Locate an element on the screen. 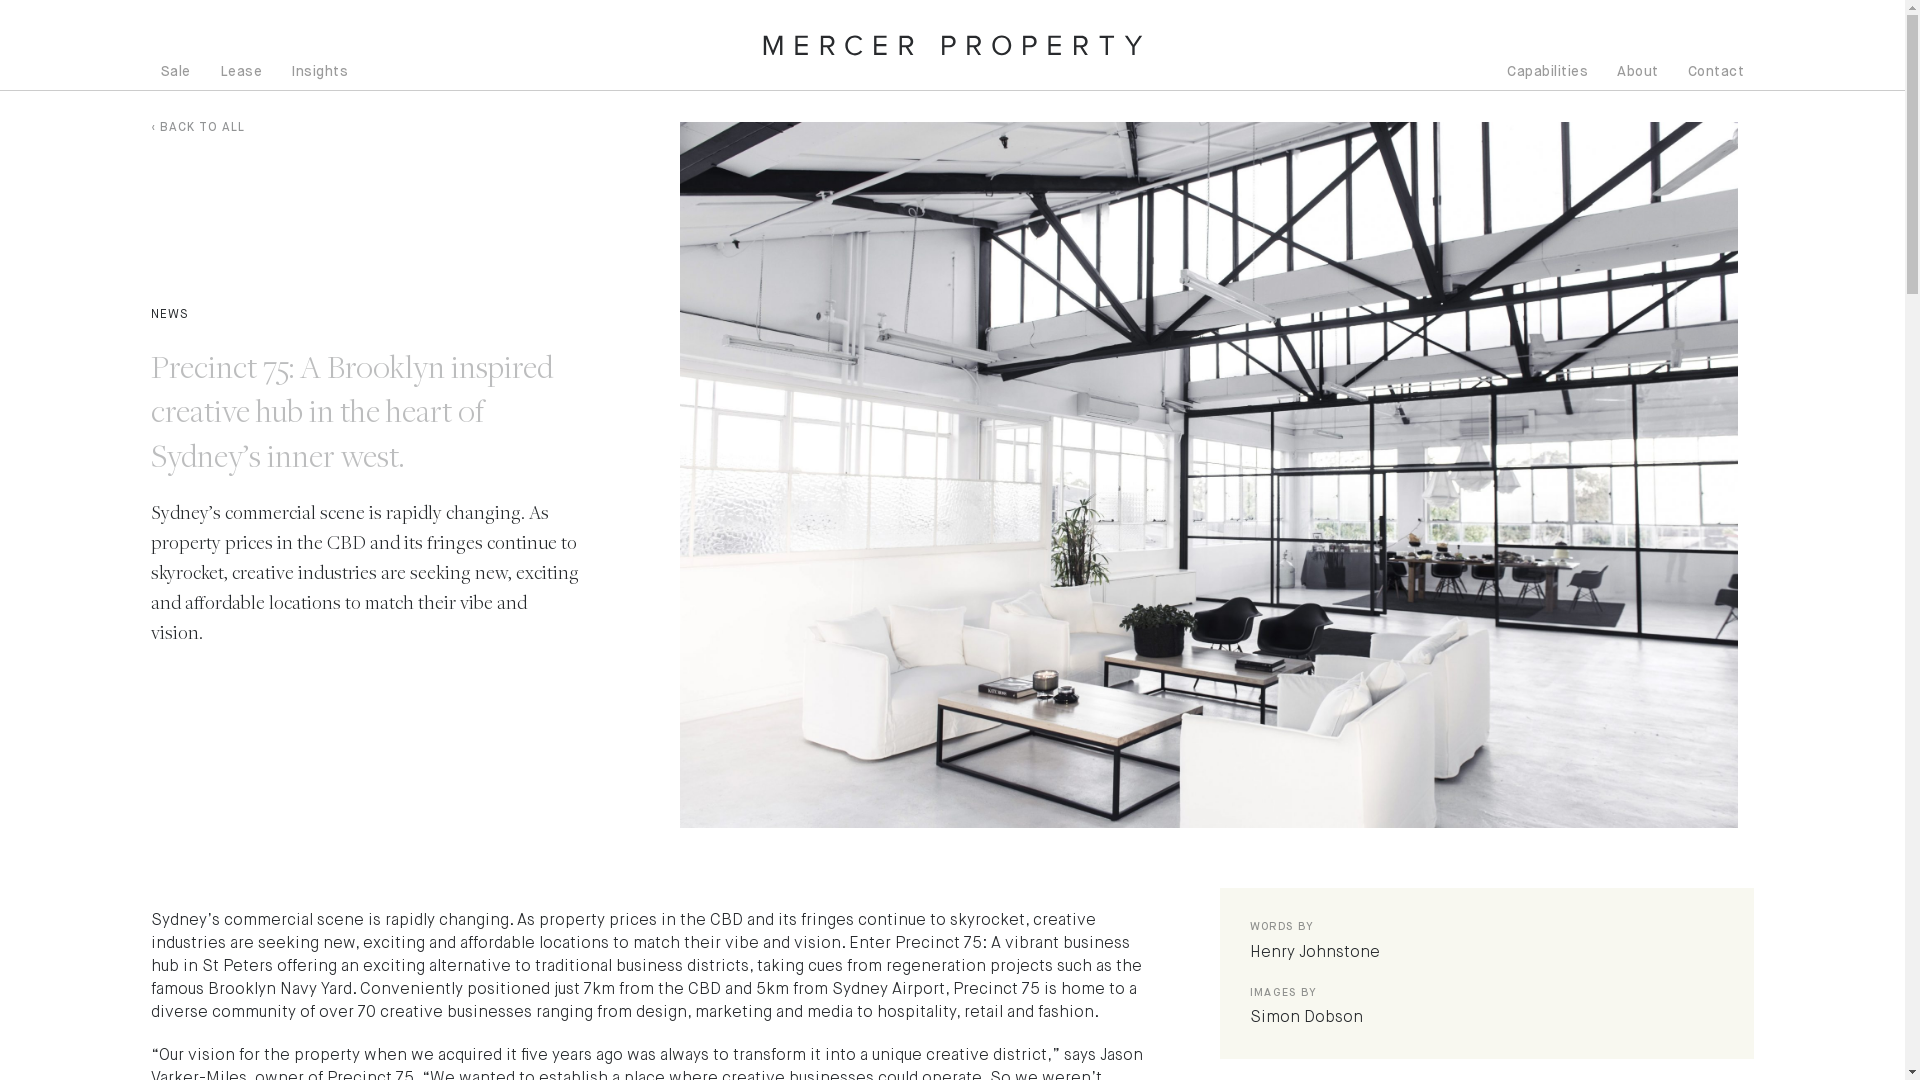 This screenshot has width=1920, height=1080. Contact is located at coordinates (1716, 70).